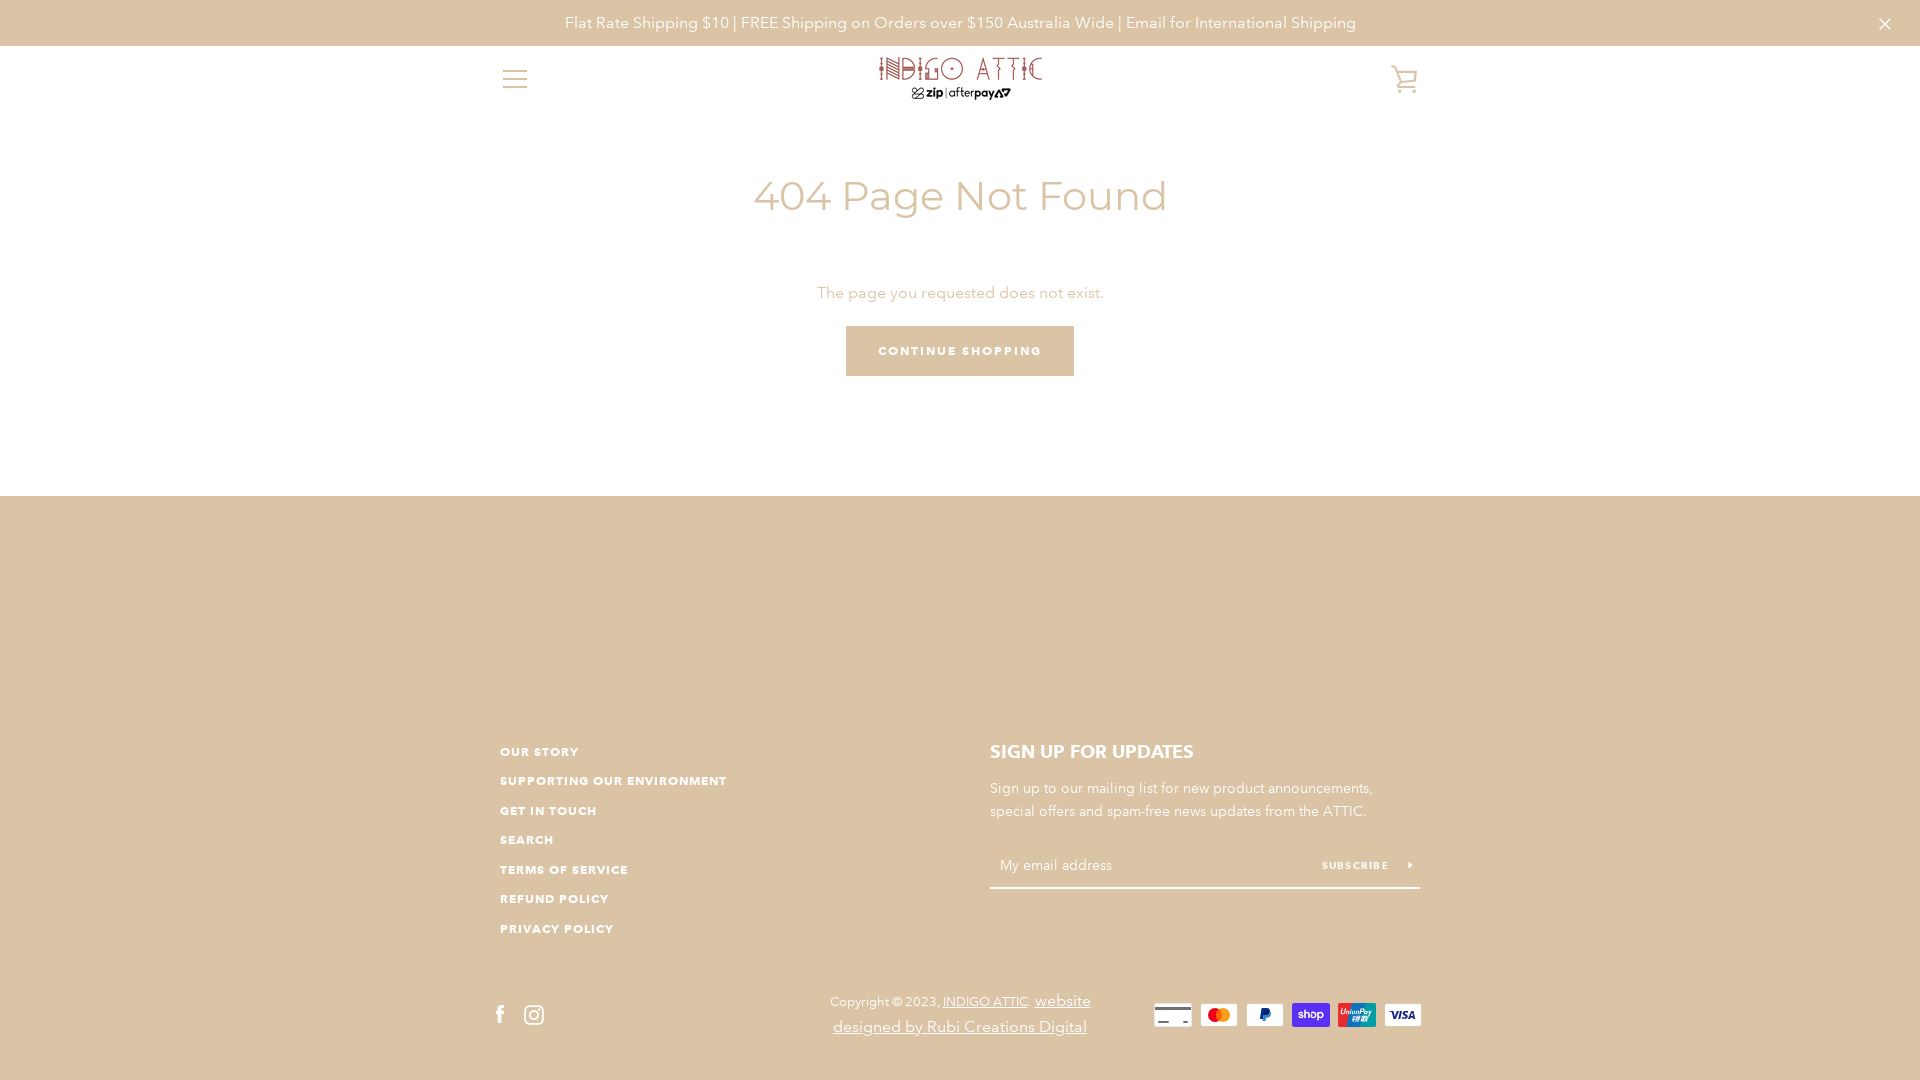 This screenshot has width=1920, height=1080. What do you see at coordinates (564, 870) in the screenshot?
I see `TERMS OF SERVICE` at bounding box center [564, 870].